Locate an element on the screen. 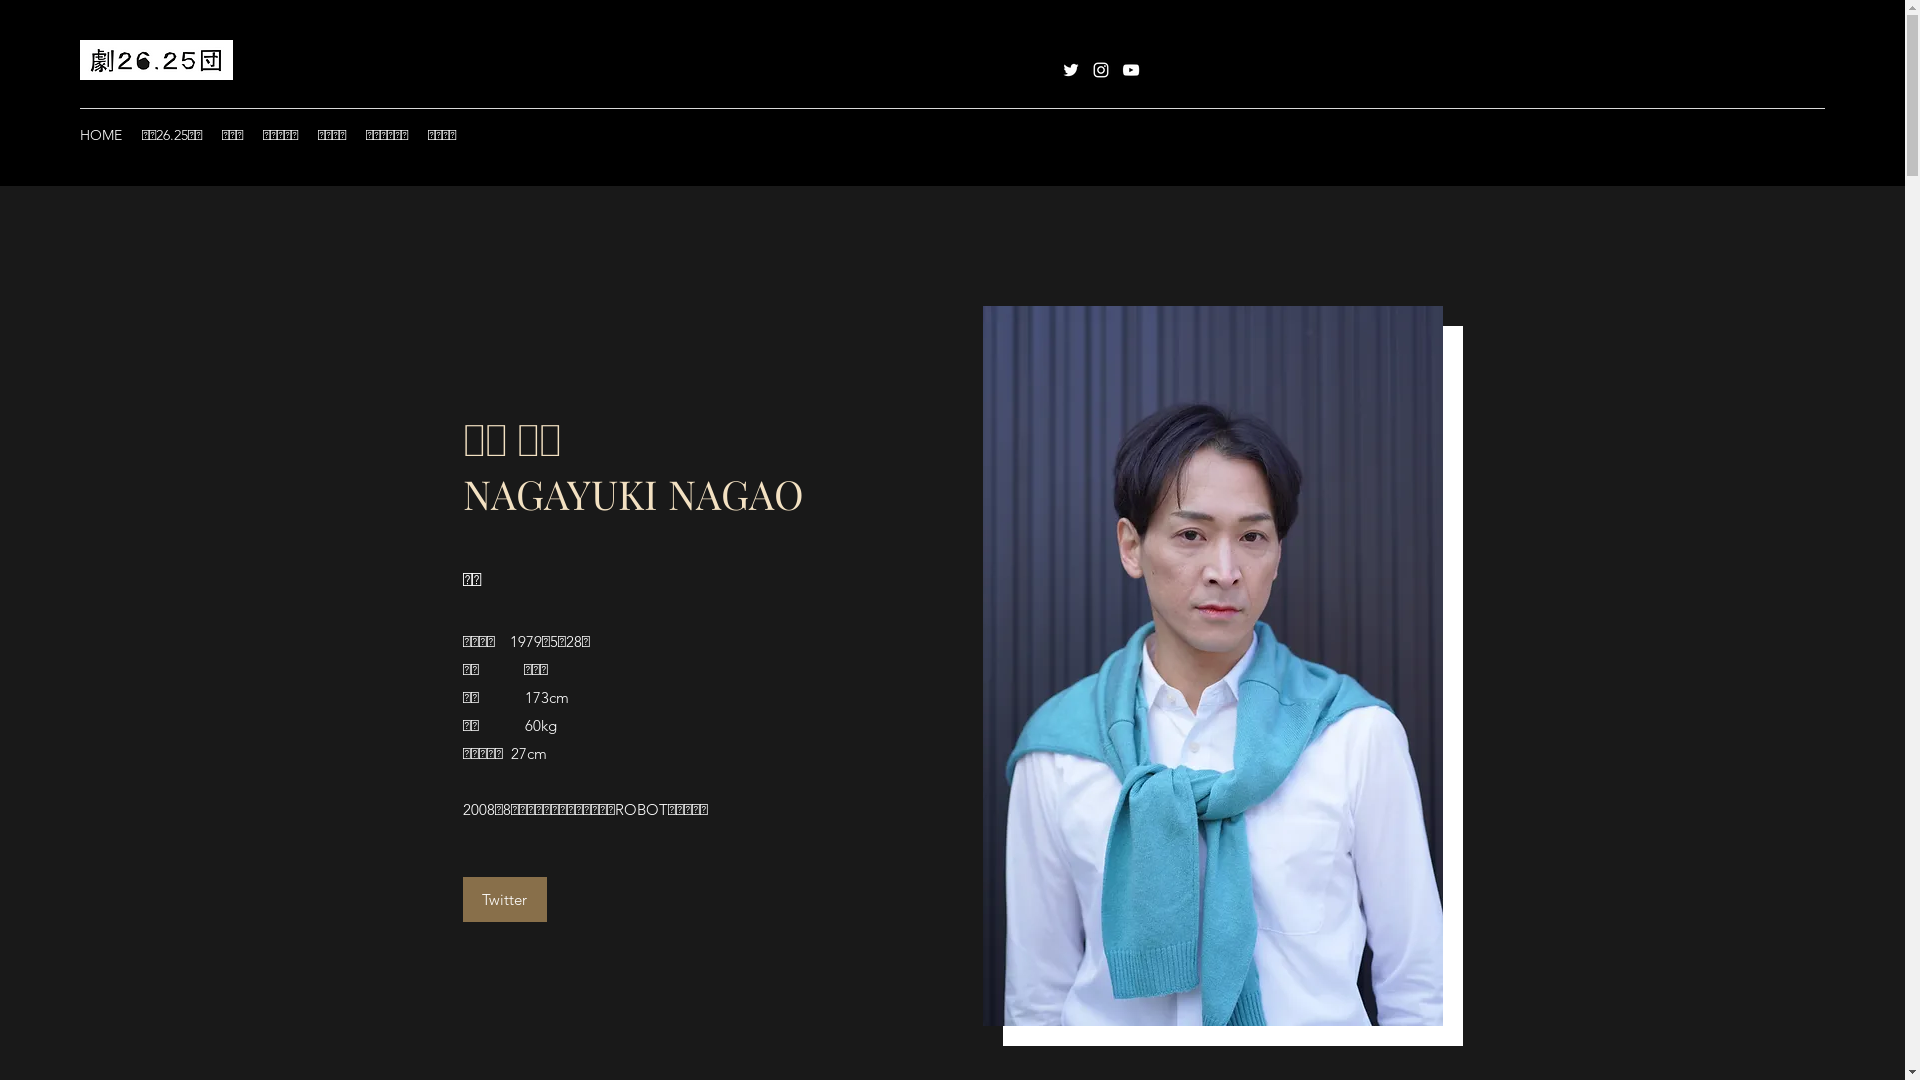 This screenshot has height=1080, width=1920. Twitter is located at coordinates (504, 900).